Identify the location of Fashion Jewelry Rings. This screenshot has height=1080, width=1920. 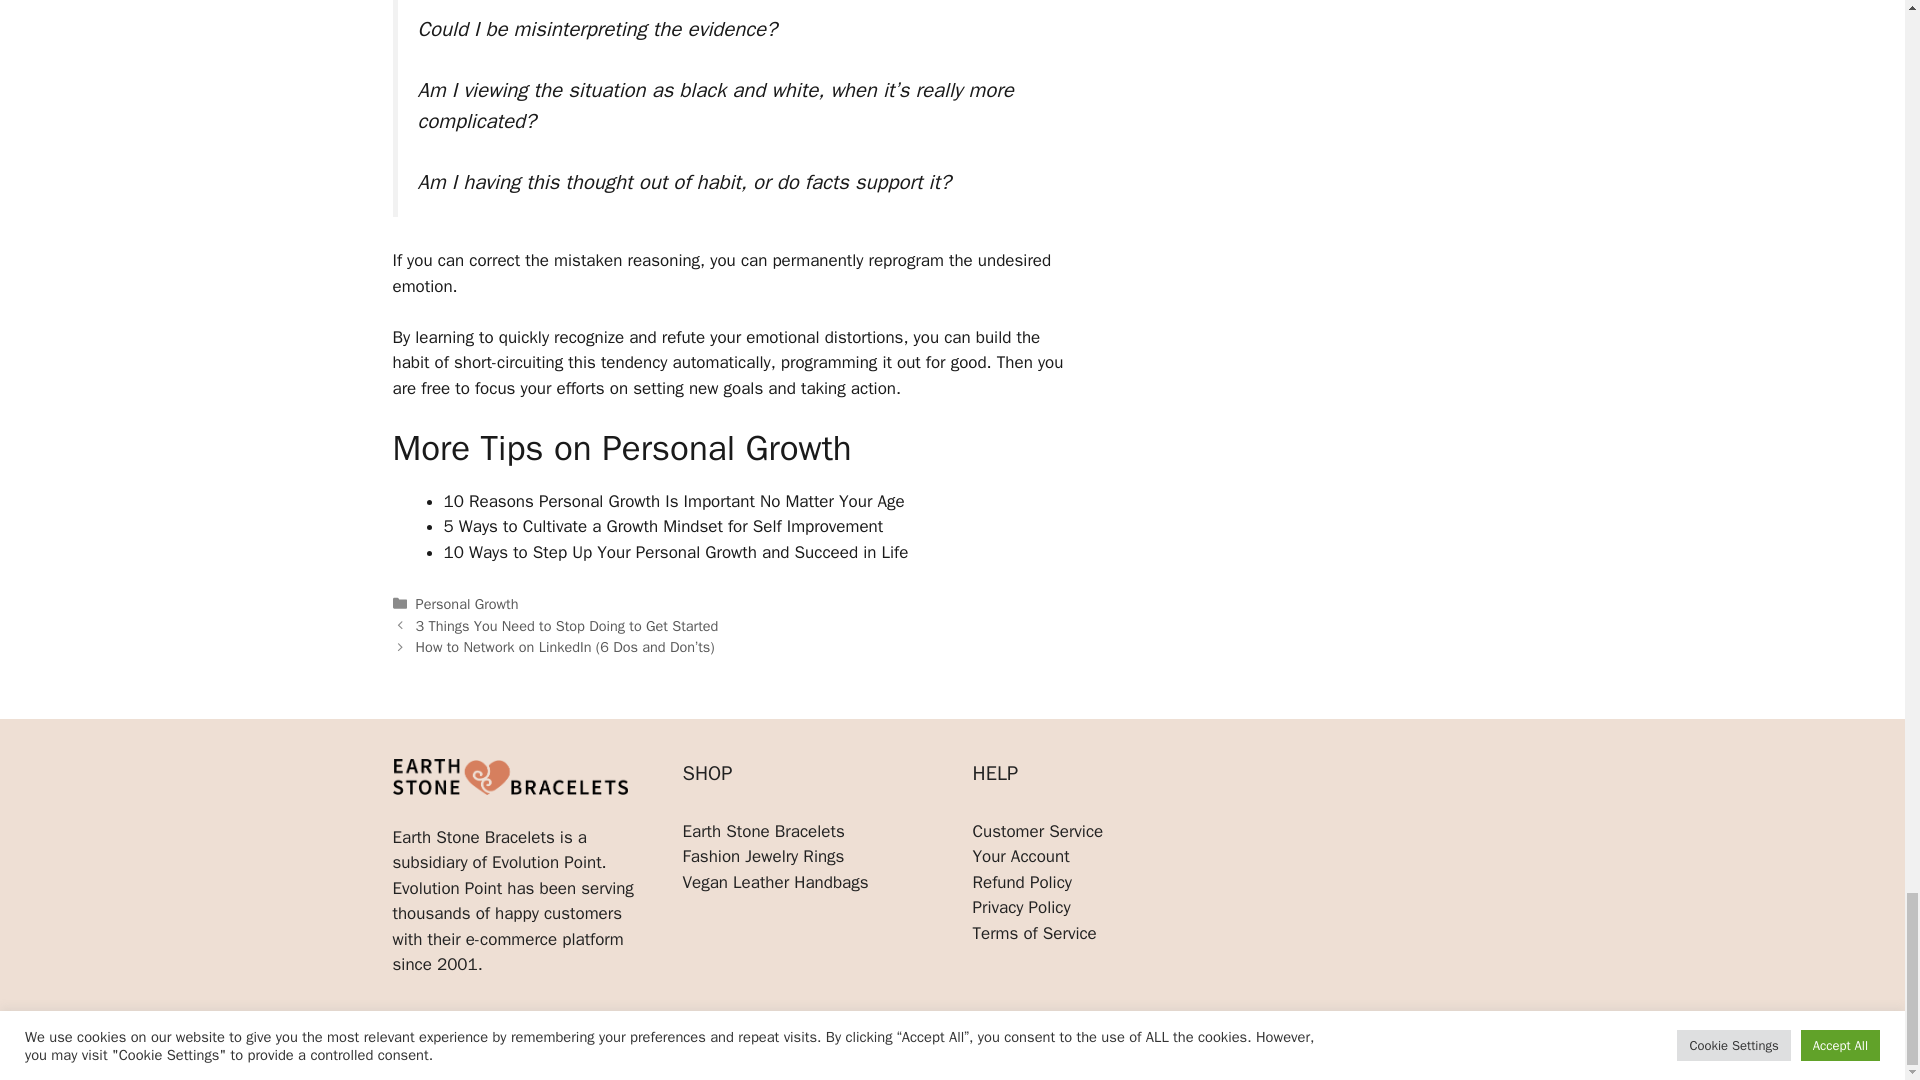
(762, 856).